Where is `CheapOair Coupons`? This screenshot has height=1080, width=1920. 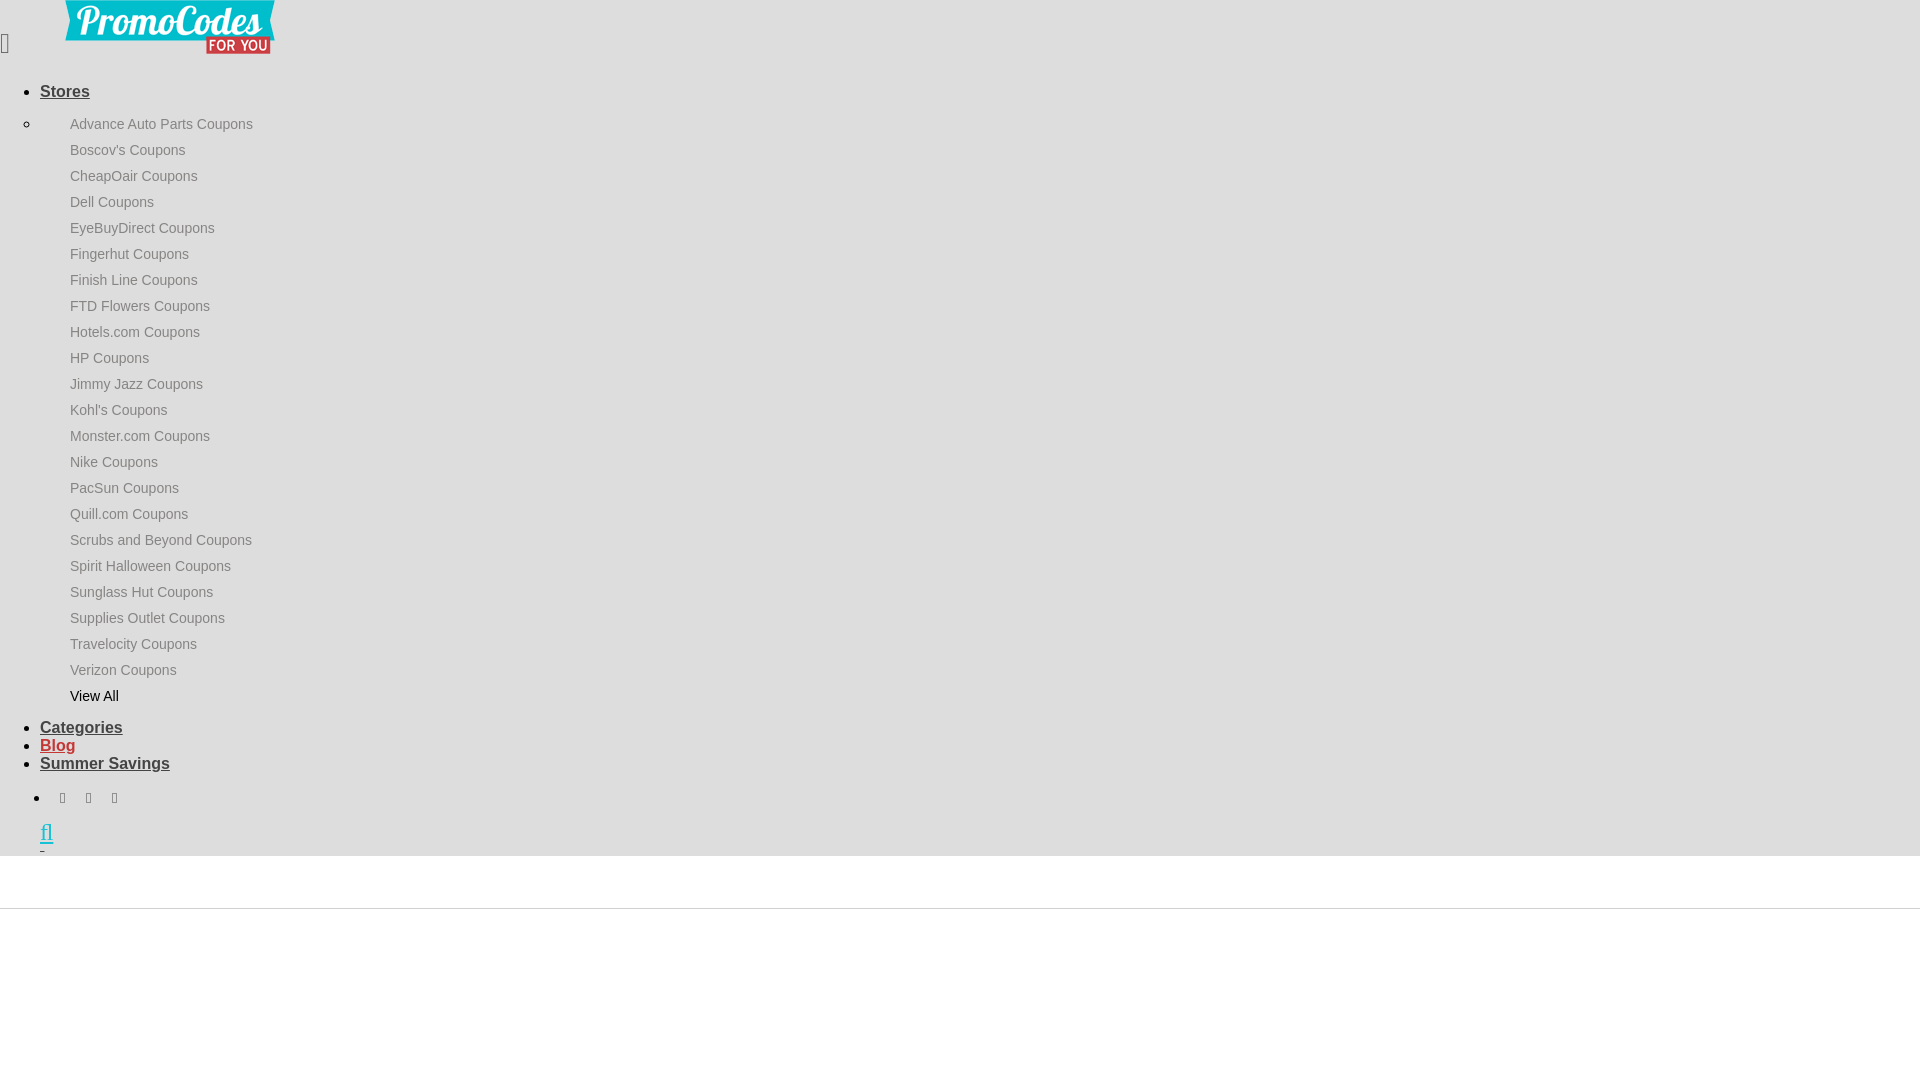
CheapOair Coupons is located at coordinates (133, 176).